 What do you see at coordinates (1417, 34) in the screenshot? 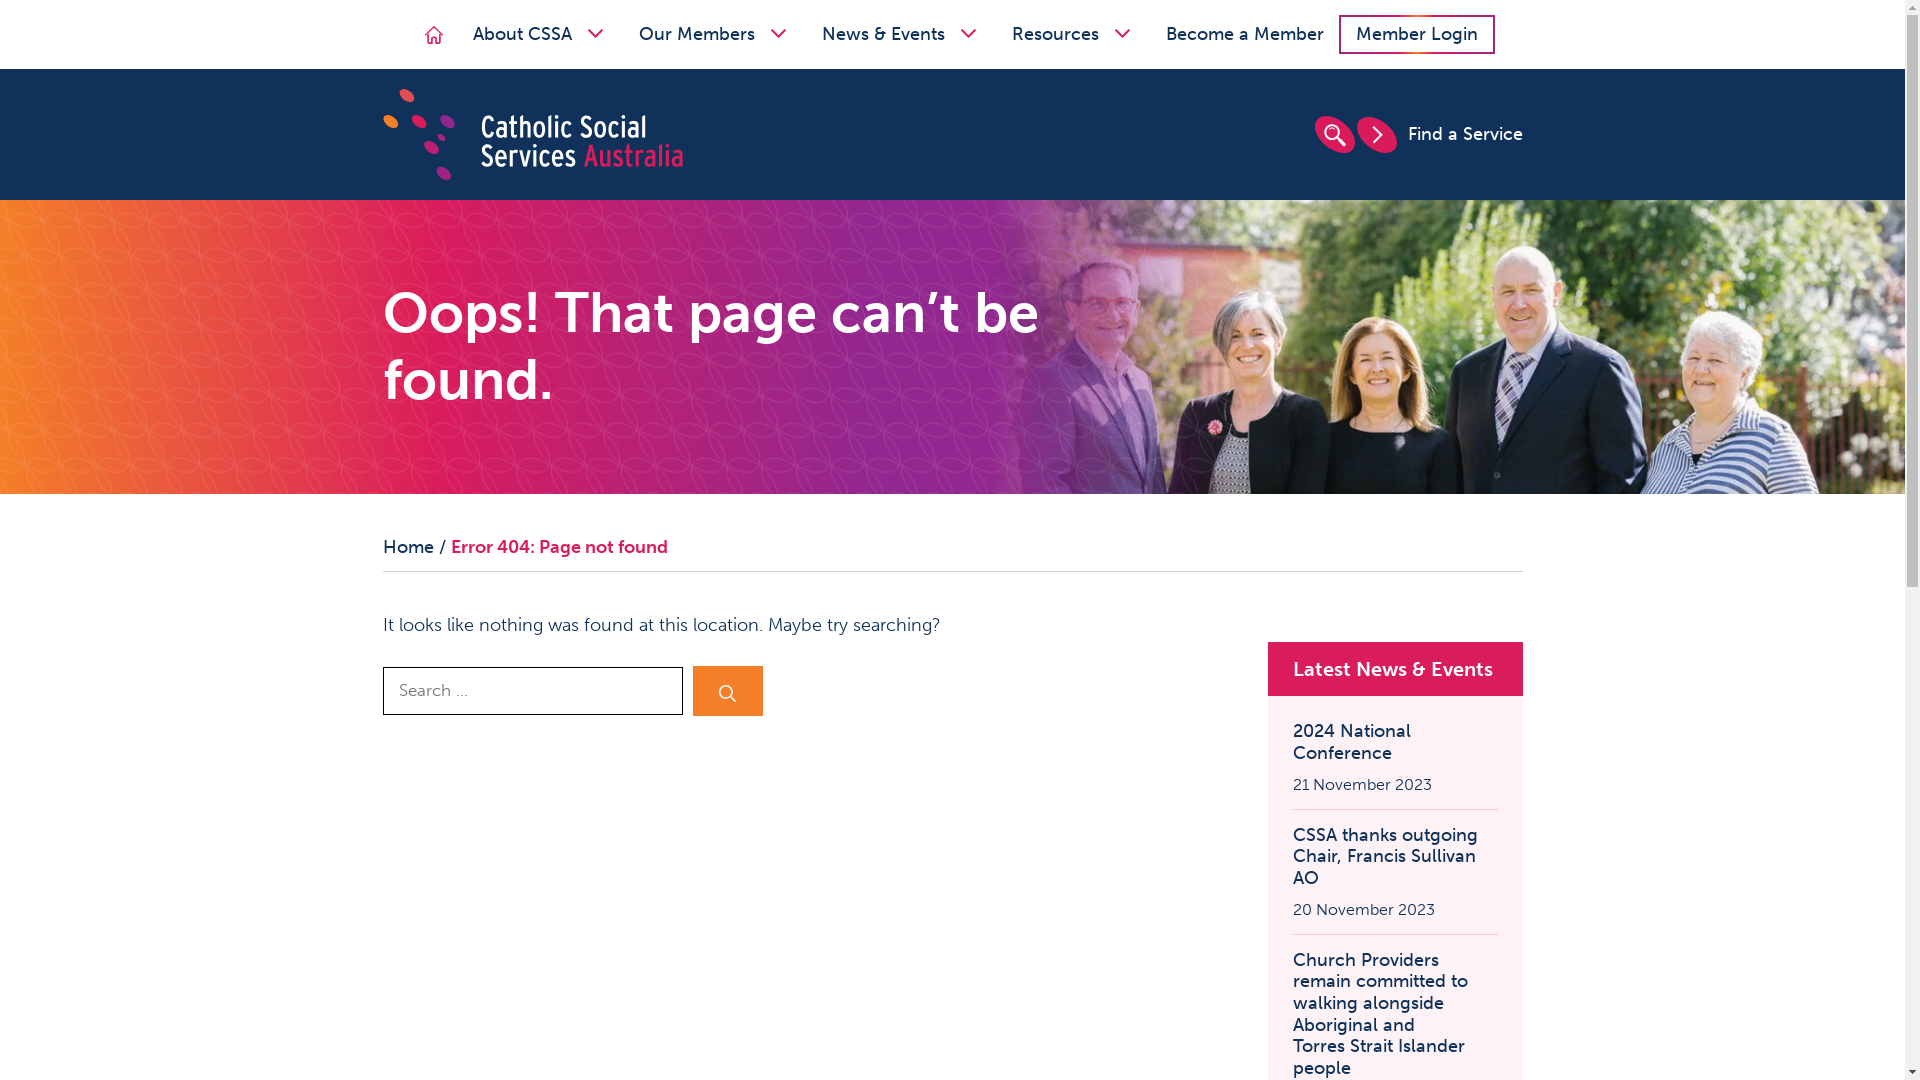
I see `Member Login` at bounding box center [1417, 34].